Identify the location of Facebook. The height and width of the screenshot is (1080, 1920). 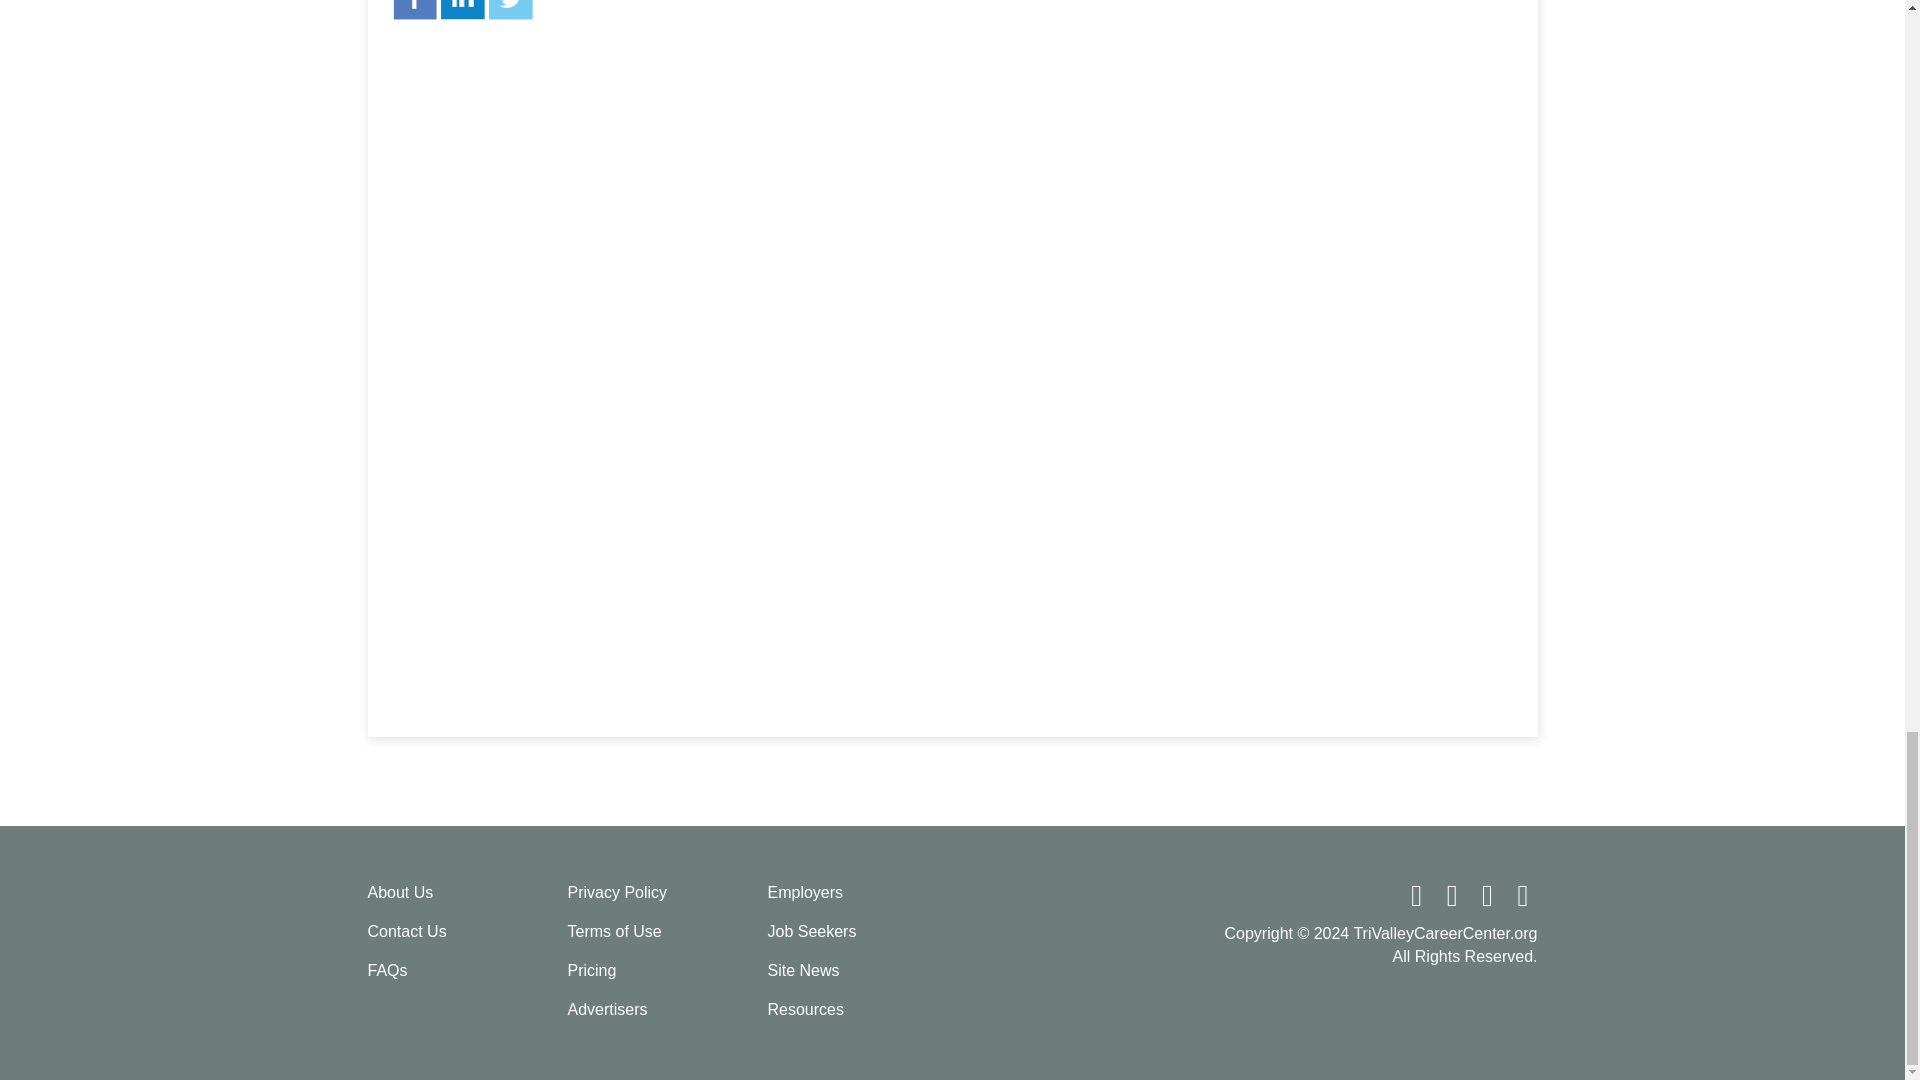
(413, 10).